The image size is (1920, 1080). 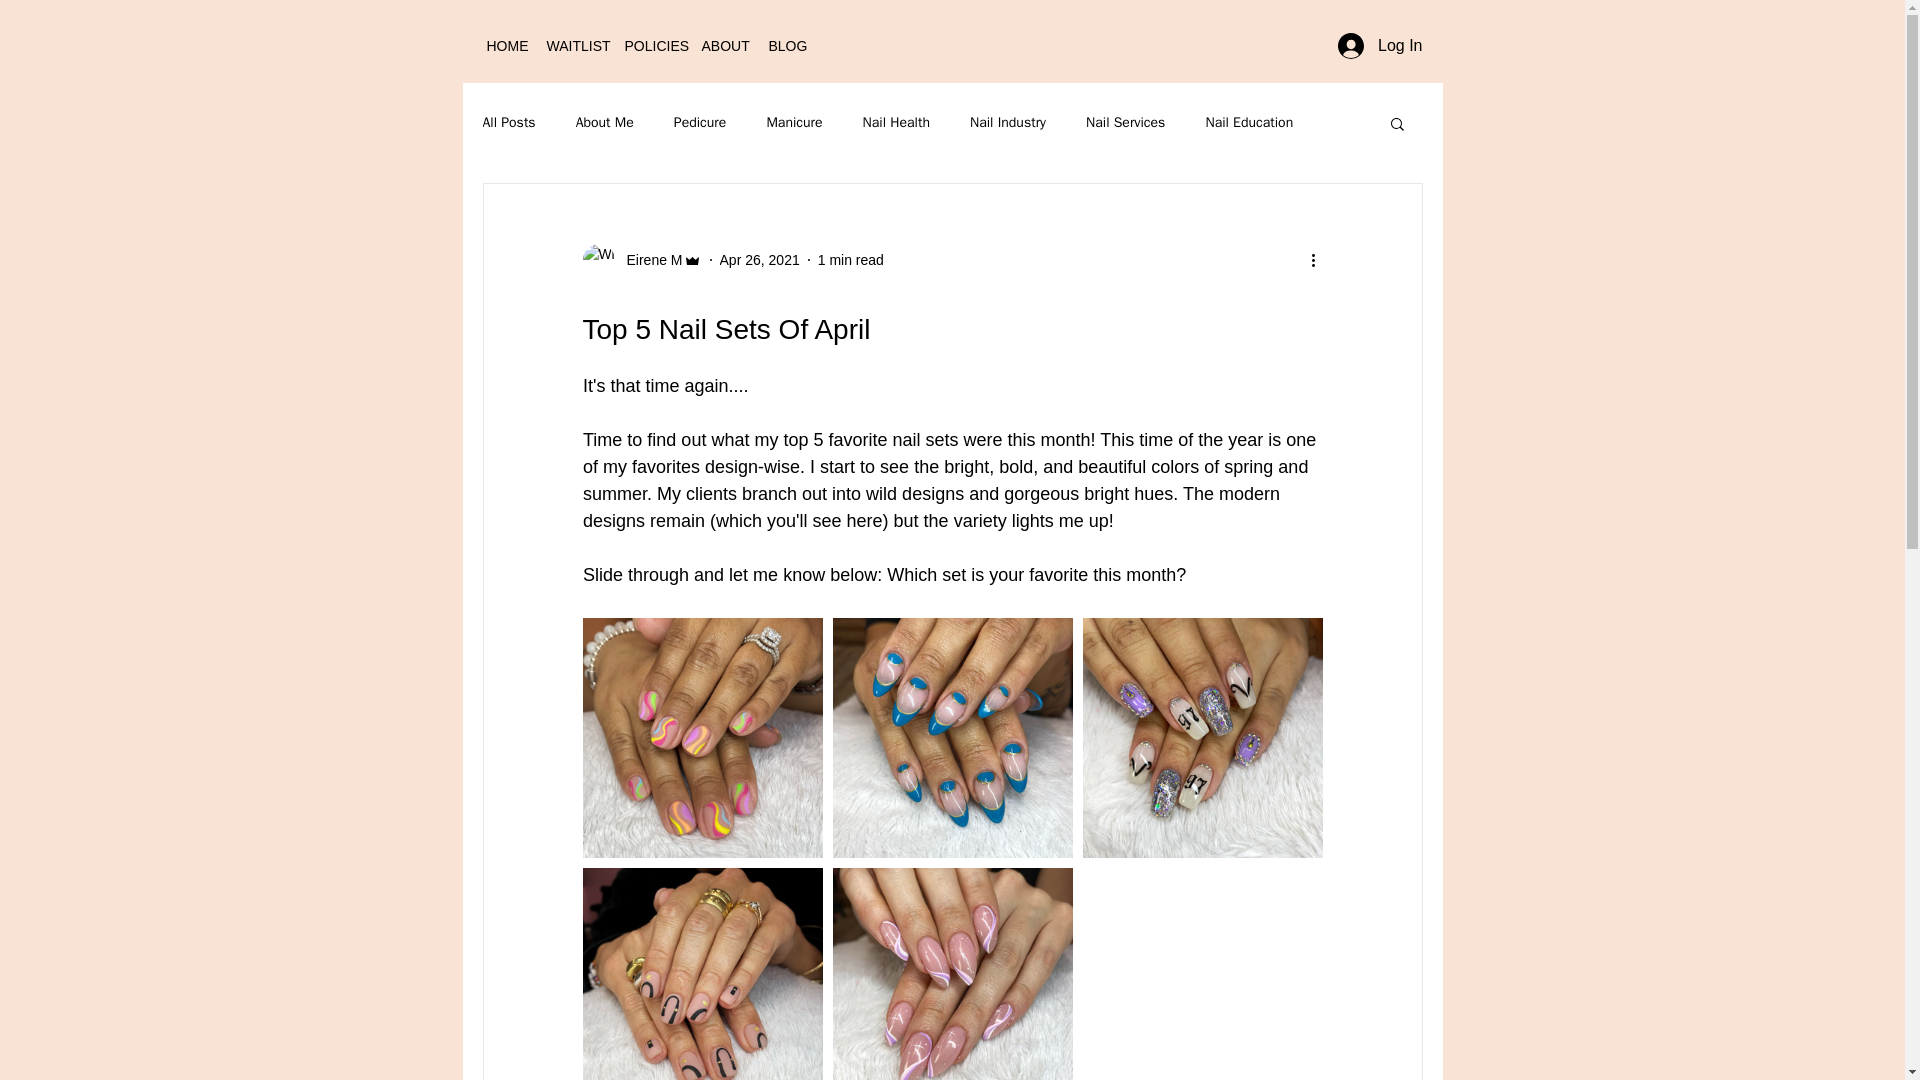 What do you see at coordinates (640, 260) in the screenshot?
I see `Eirene M` at bounding box center [640, 260].